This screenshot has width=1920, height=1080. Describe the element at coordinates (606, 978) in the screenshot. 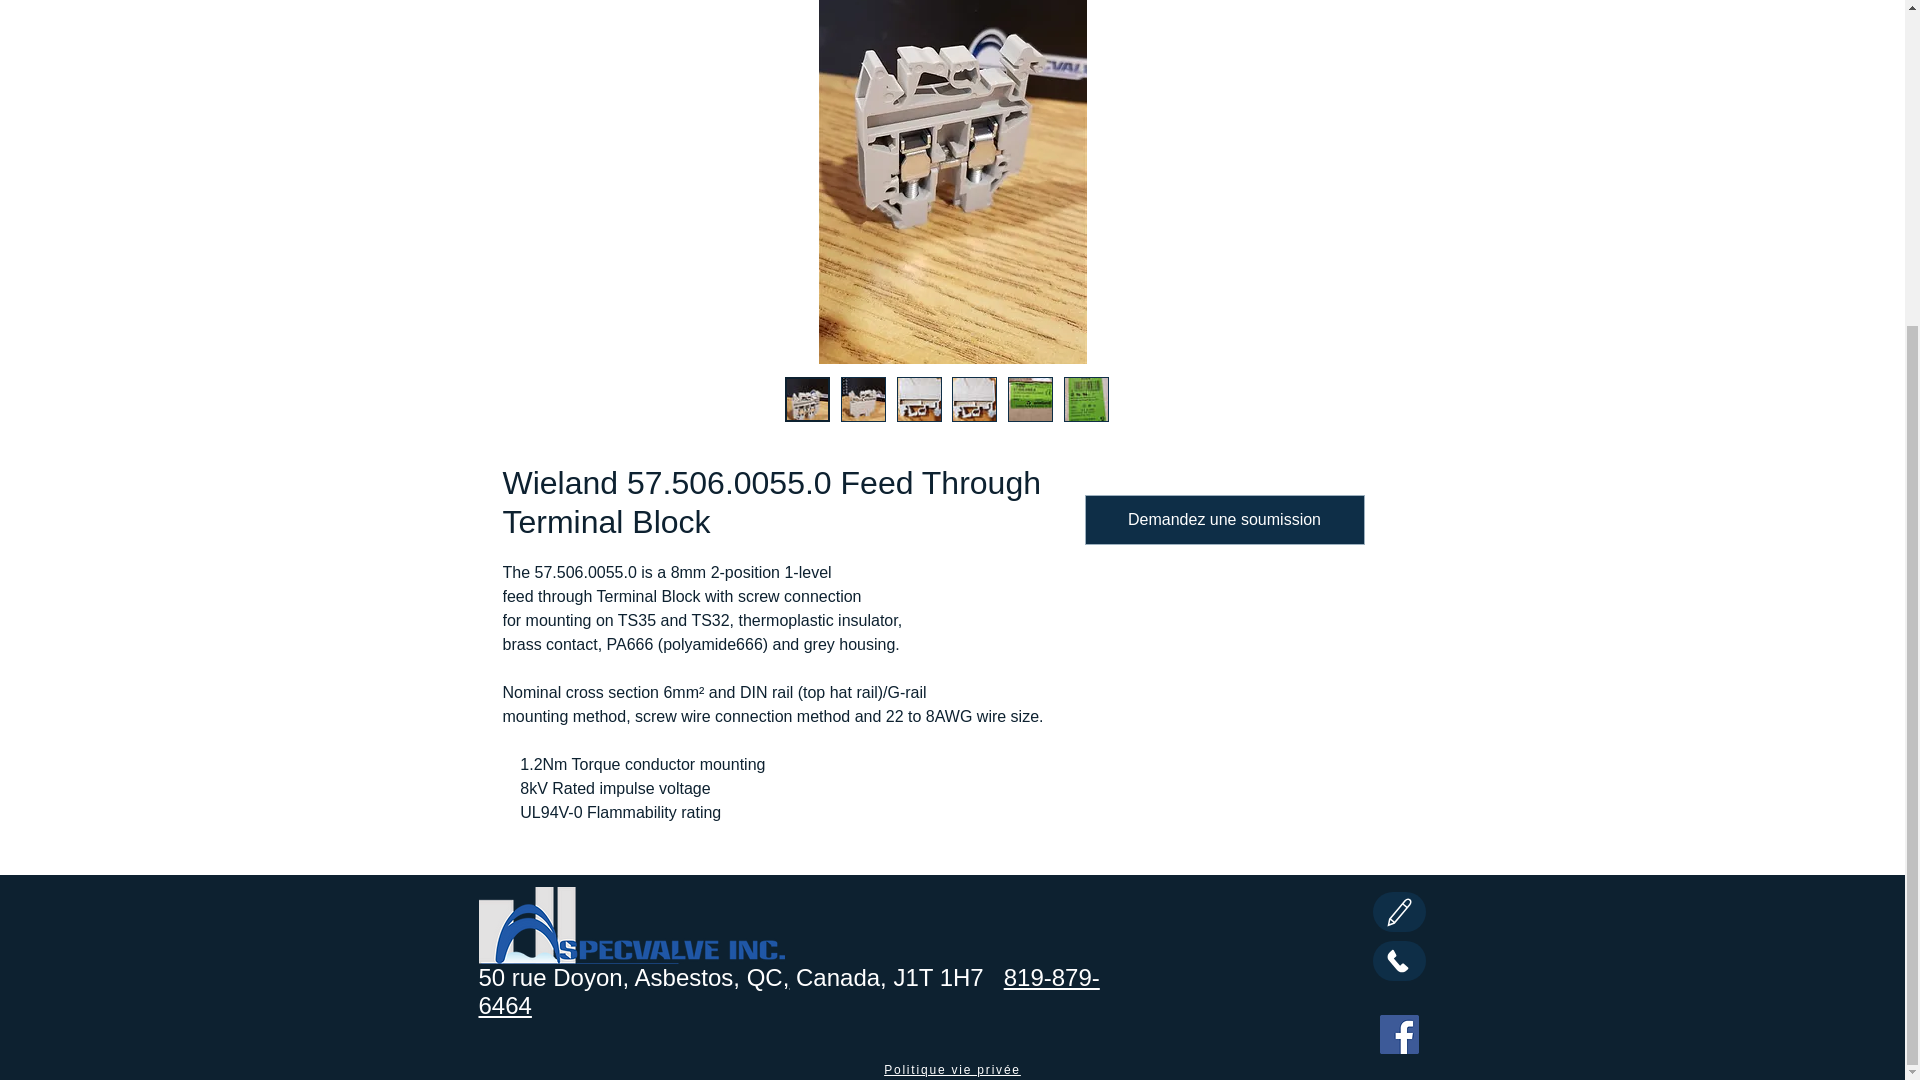

I see `50 rue Doyon, Asbestos` at that location.